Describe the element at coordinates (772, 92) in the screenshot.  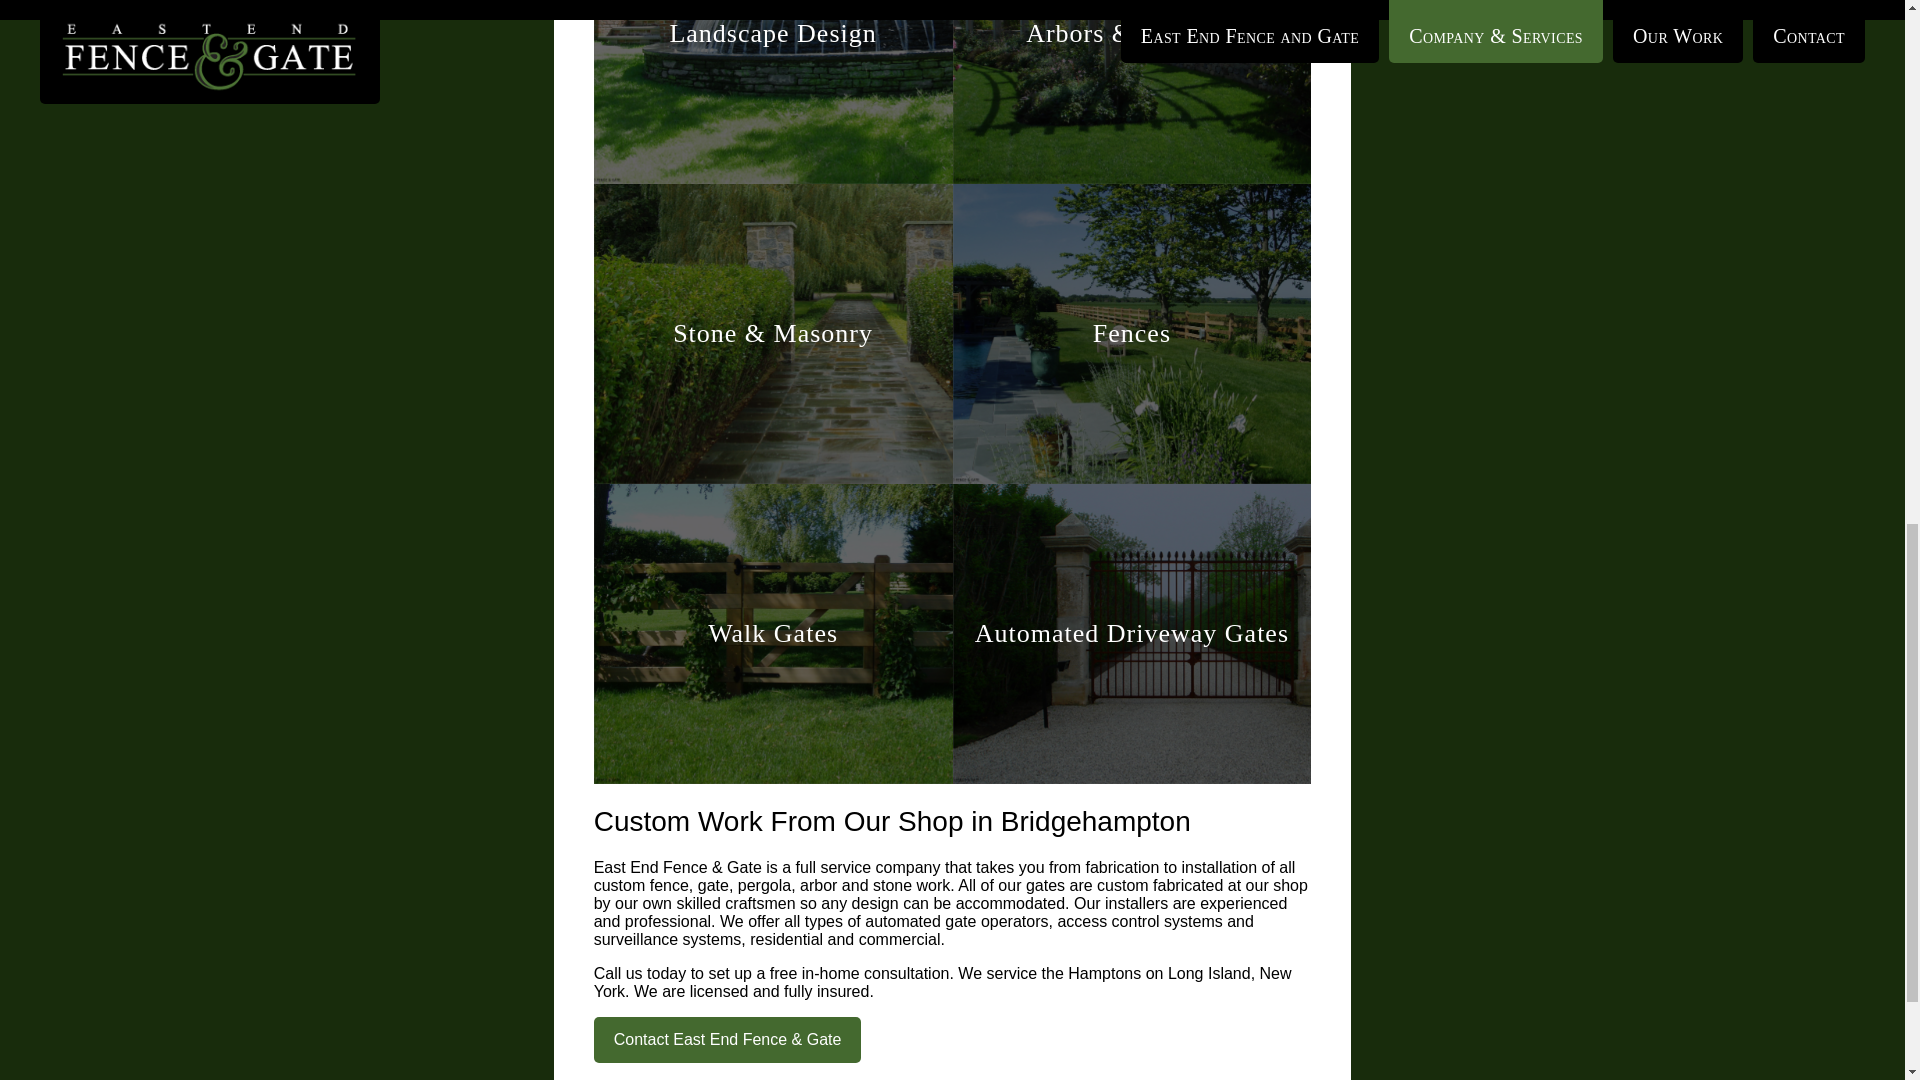
I see `Landscape Design` at that location.